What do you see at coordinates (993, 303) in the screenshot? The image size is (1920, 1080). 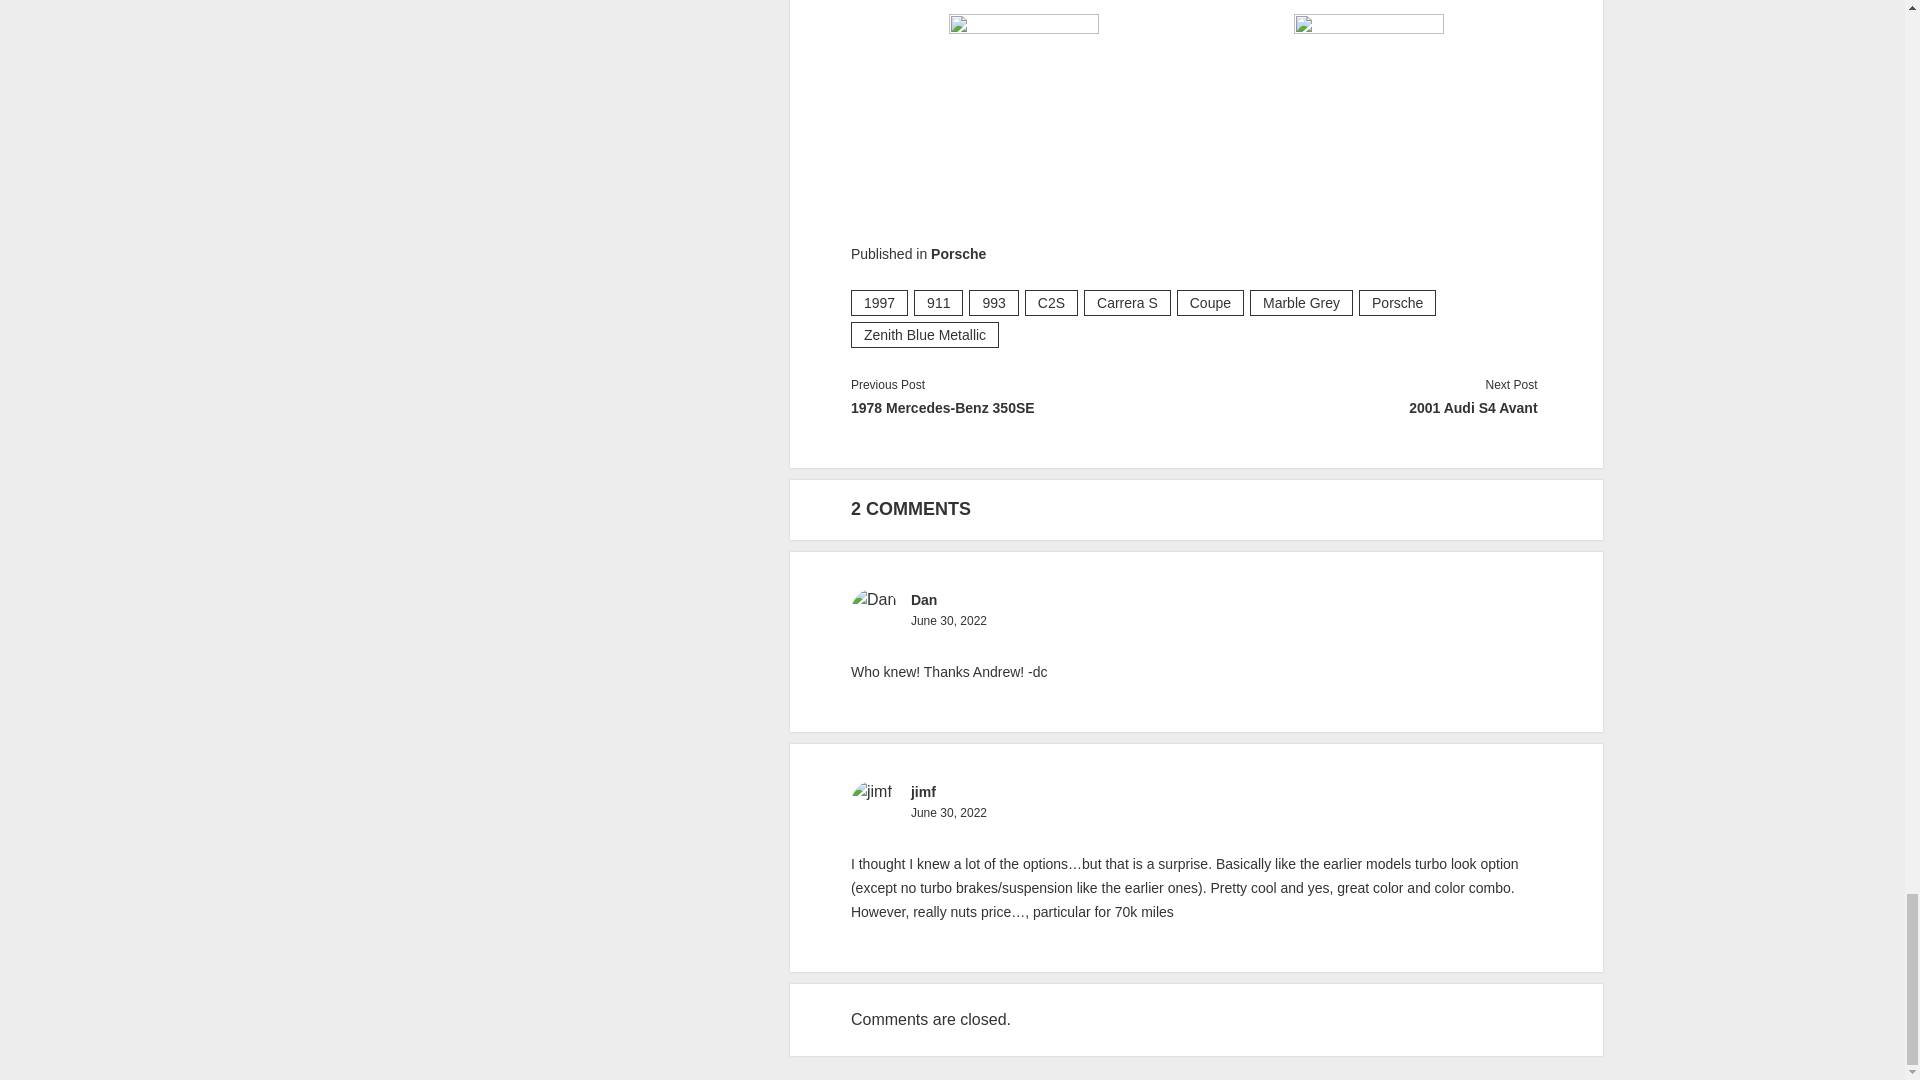 I see `View all posts tagged 993` at bounding box center [993, 303].